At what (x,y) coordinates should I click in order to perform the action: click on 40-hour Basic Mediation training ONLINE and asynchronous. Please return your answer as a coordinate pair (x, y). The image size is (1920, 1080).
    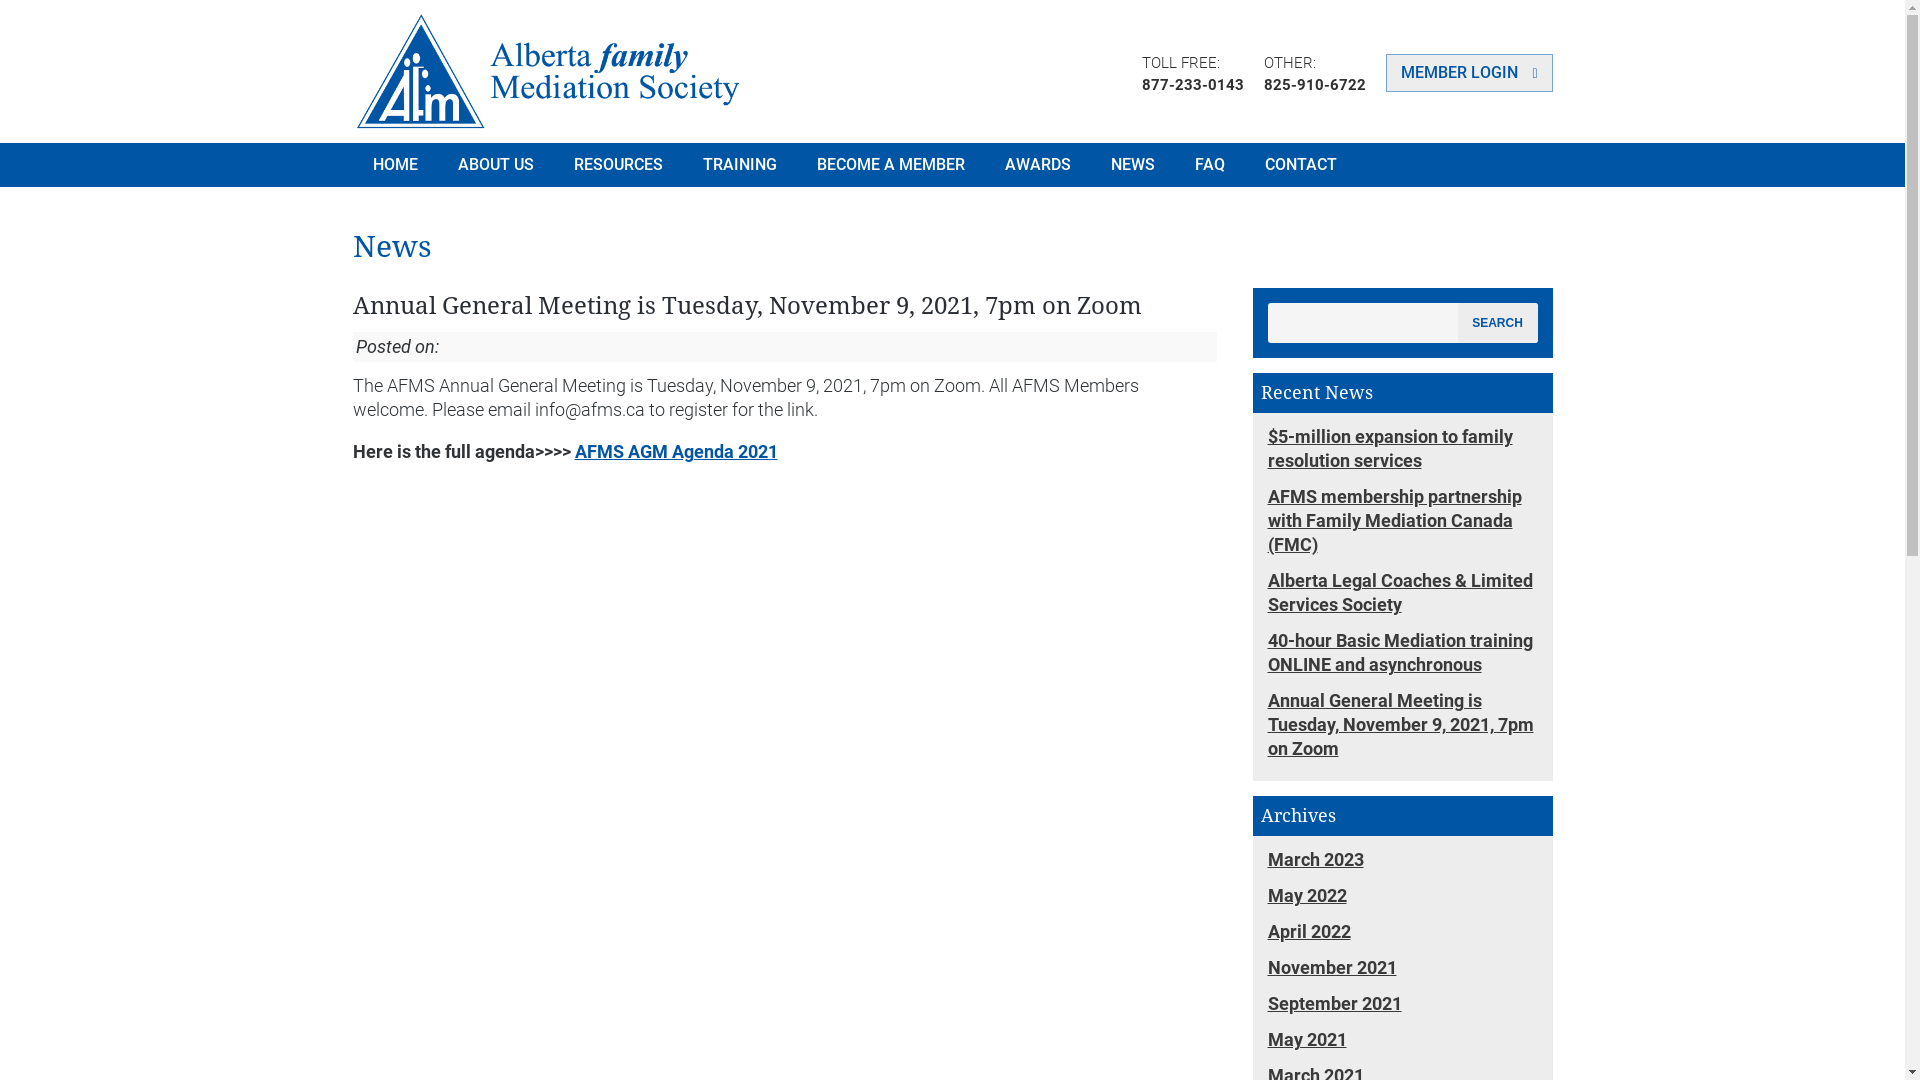
    Looking at the image, I should click on (1403, 657).